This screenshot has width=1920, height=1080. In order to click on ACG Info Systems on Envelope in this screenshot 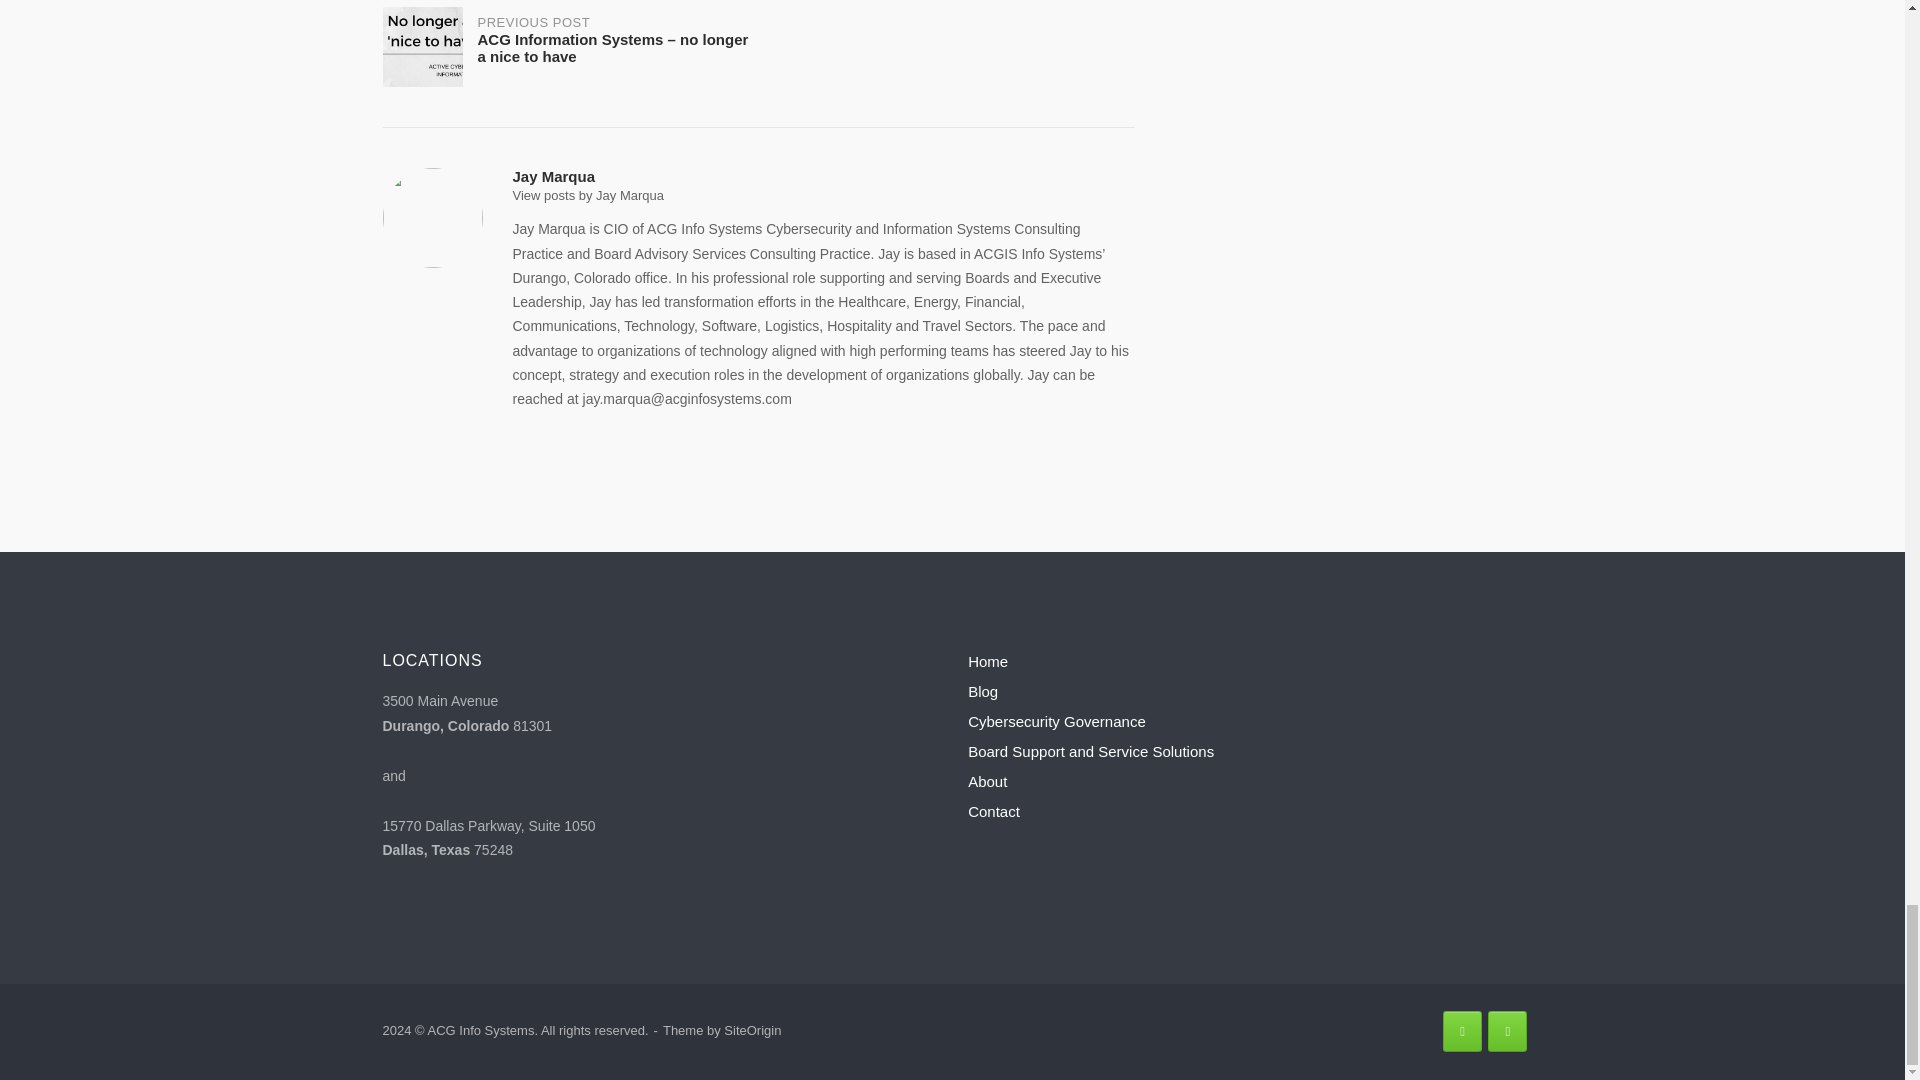, I will do `click(1507, 1030)`.